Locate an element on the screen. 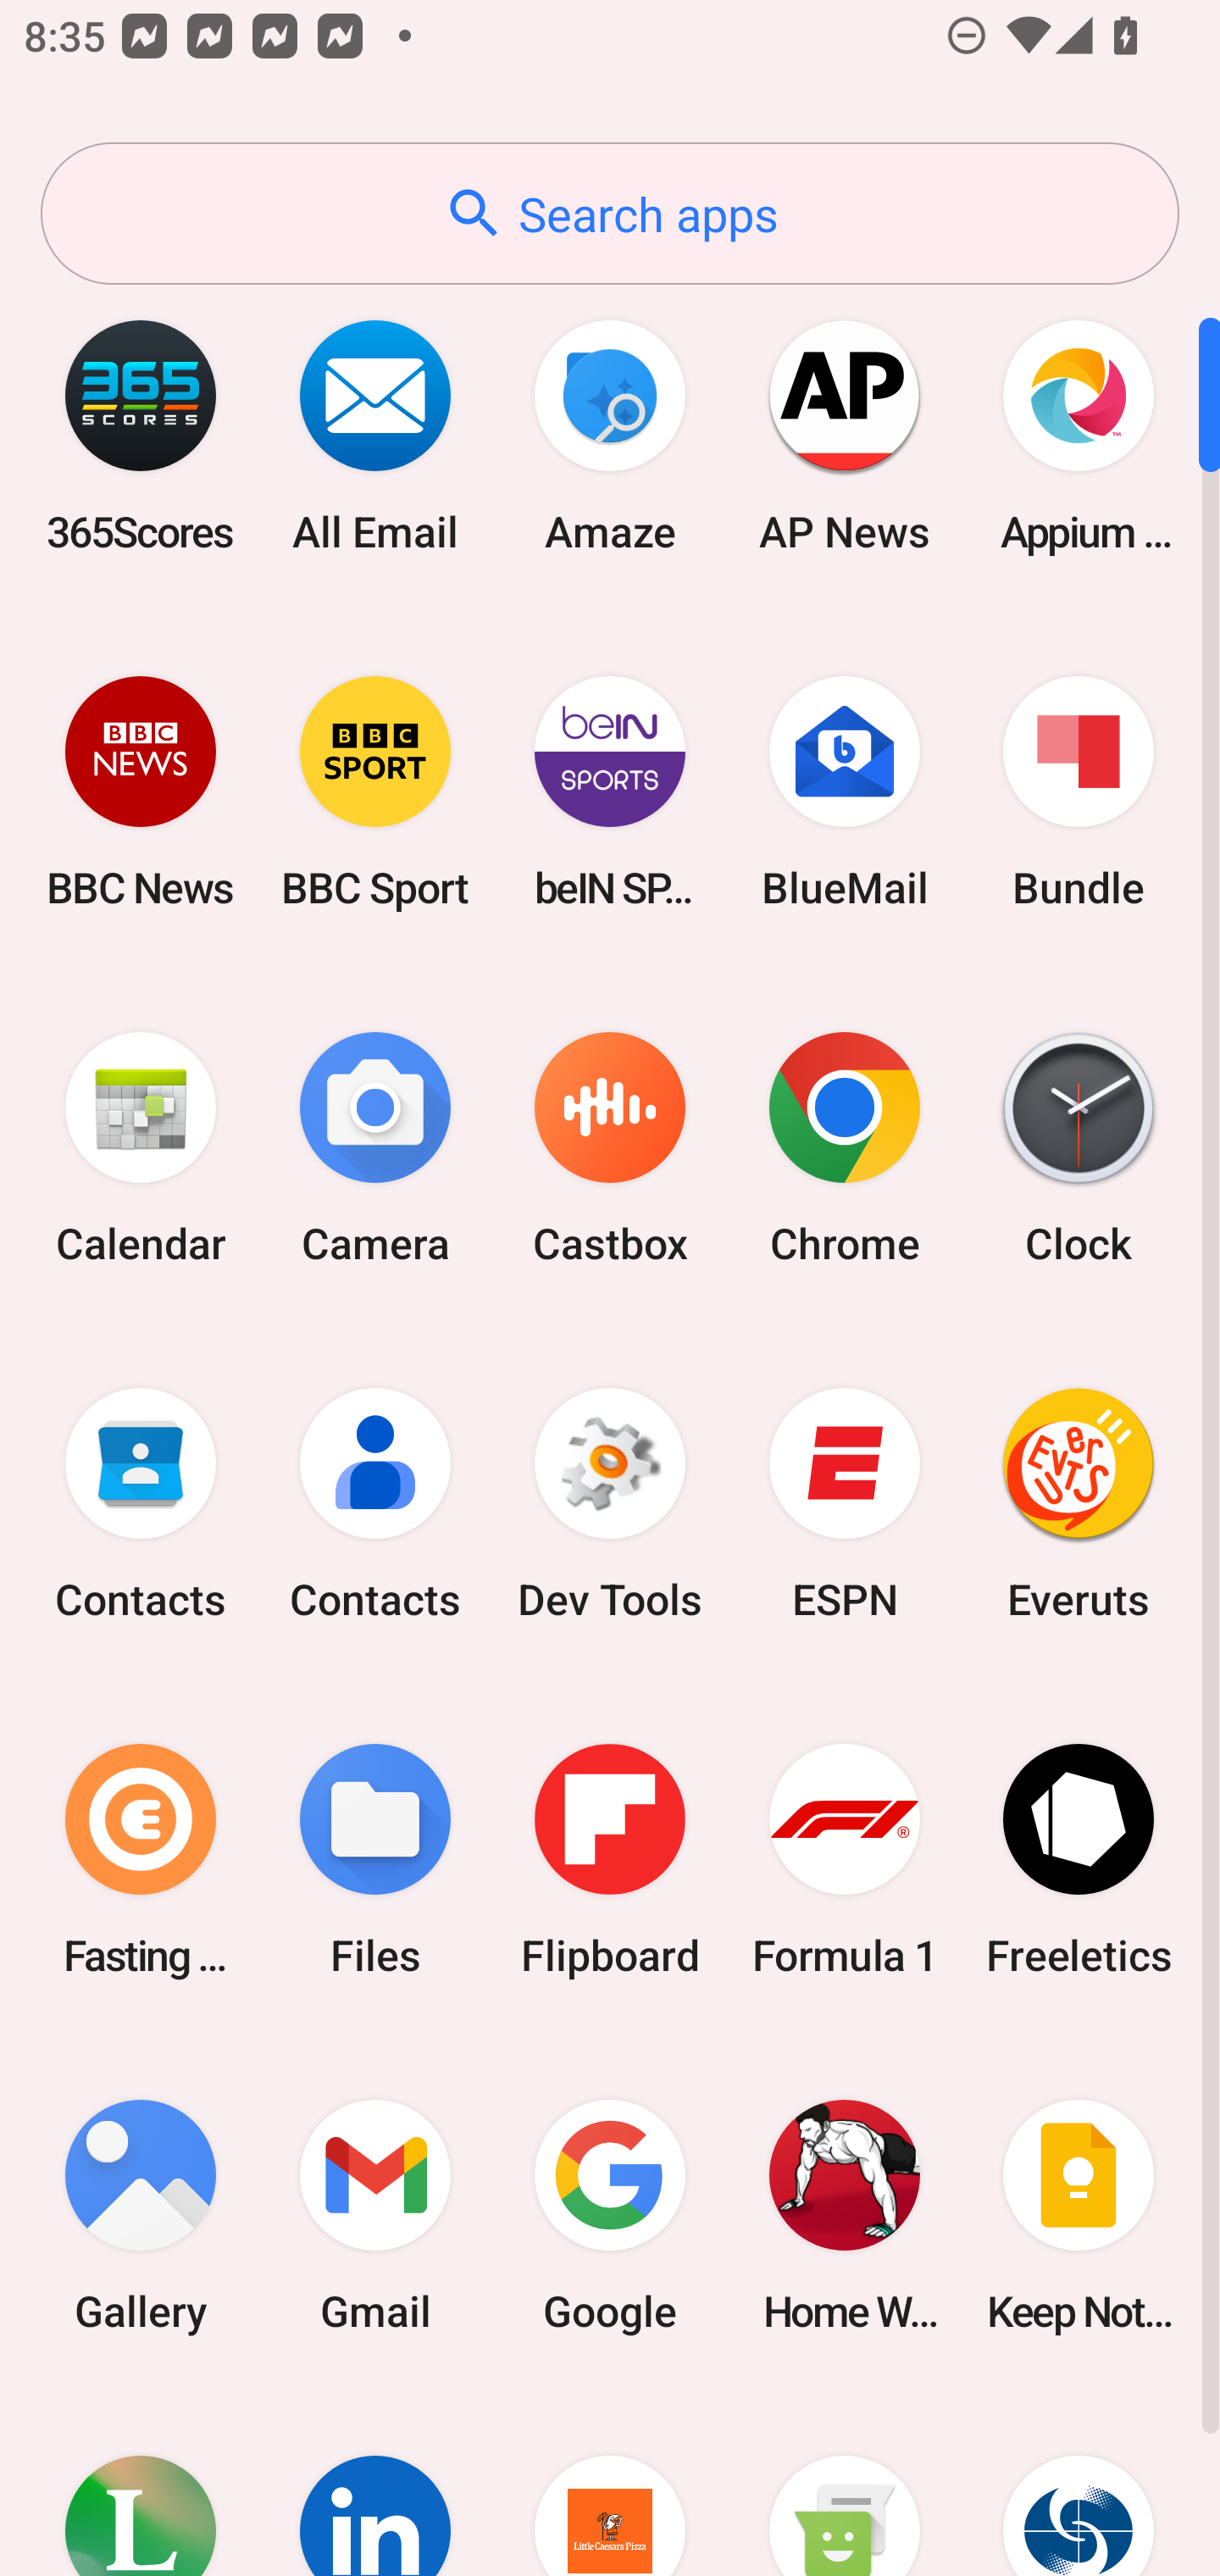 The image size is (1220, 2576). Appium Settings is located at coordinates (1079, 436).